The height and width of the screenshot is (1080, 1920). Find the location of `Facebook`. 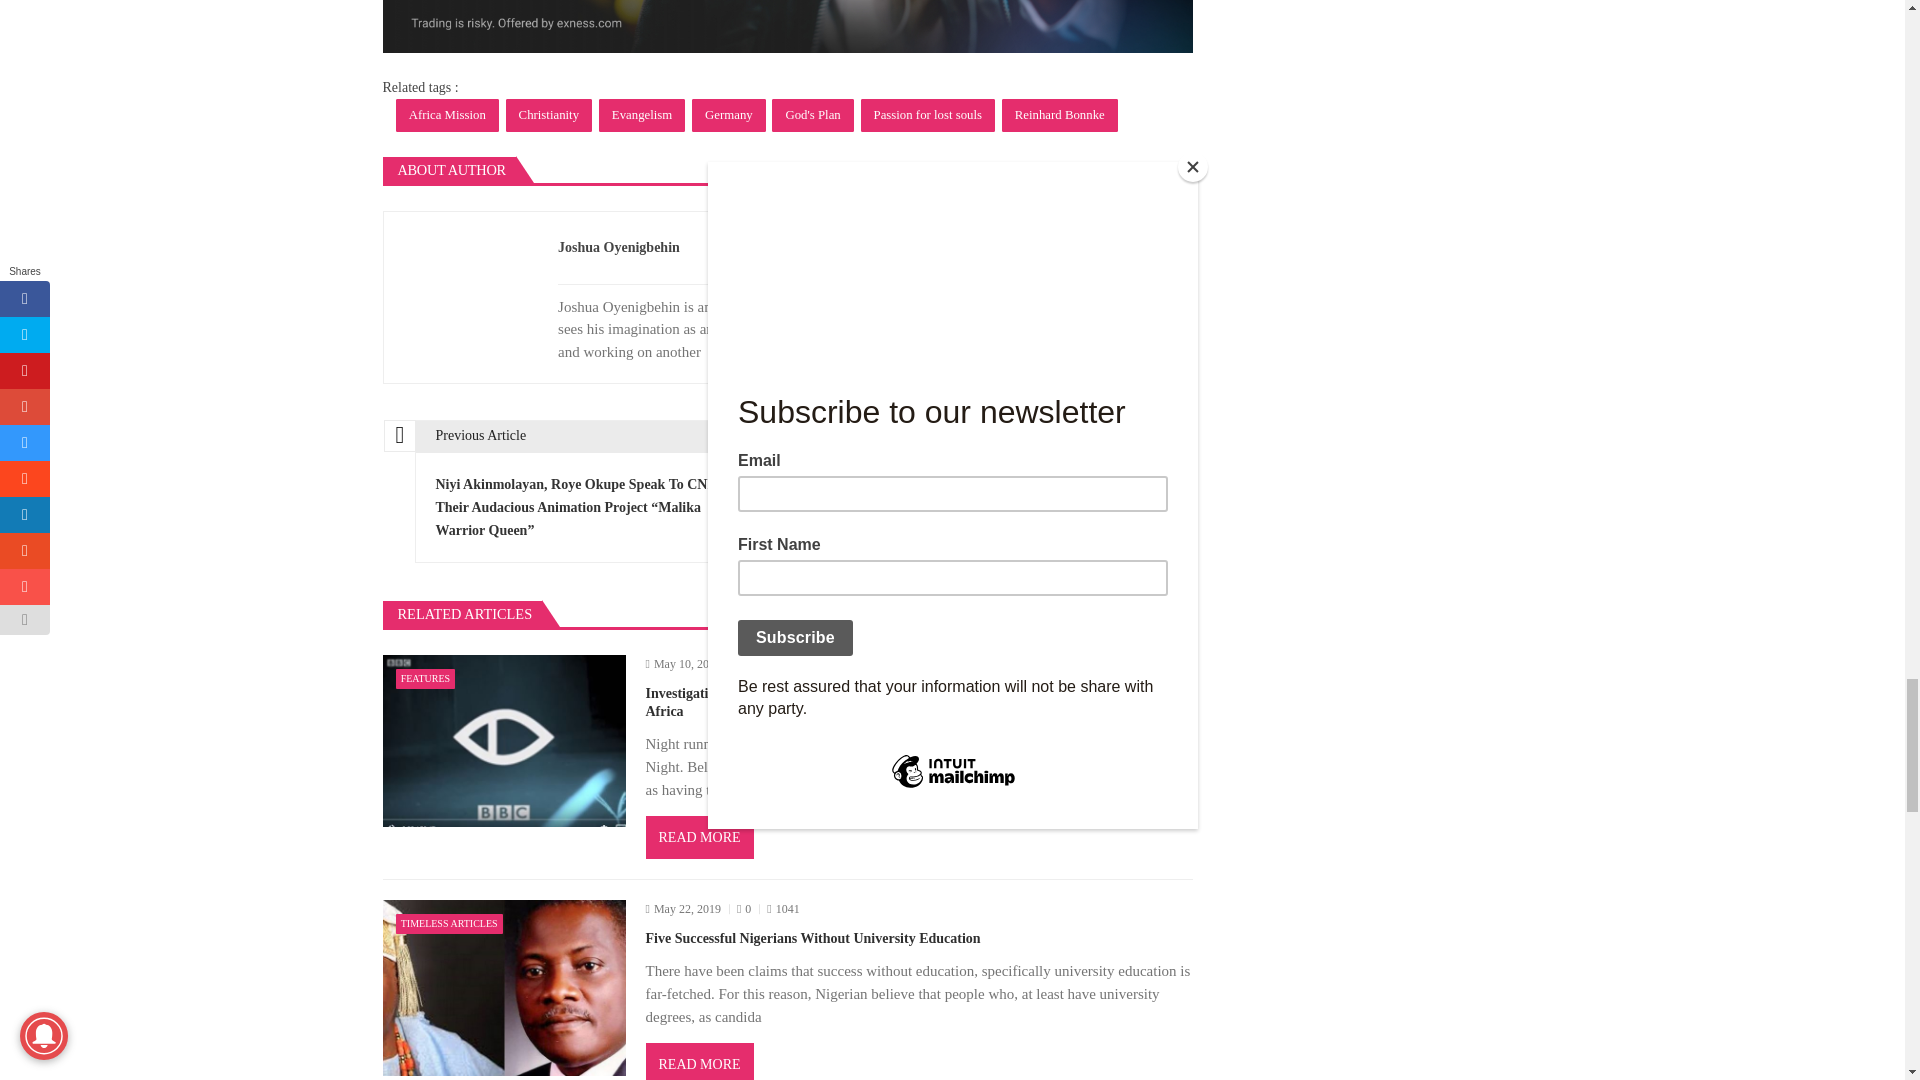

Facebook is located at coordinates (1084, 248).